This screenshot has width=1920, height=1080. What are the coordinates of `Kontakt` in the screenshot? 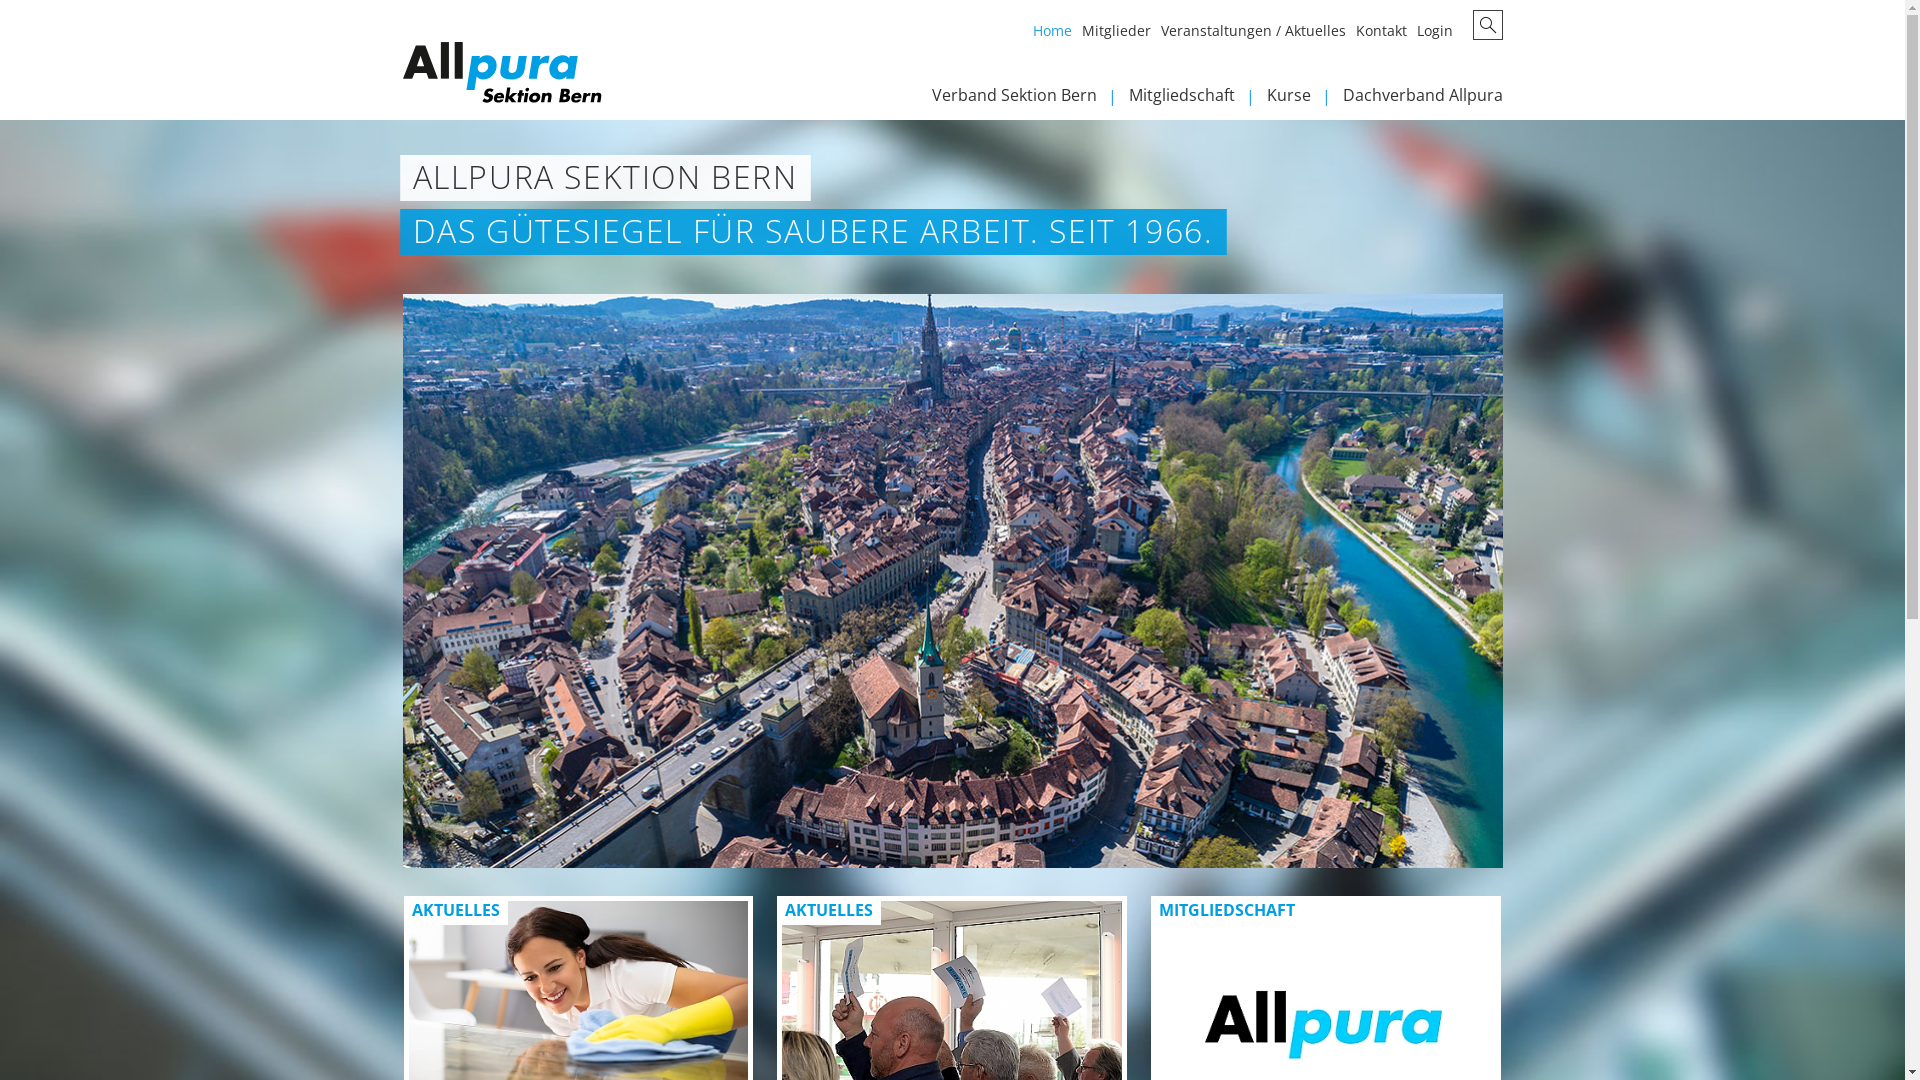 It's located at (1386, 35).